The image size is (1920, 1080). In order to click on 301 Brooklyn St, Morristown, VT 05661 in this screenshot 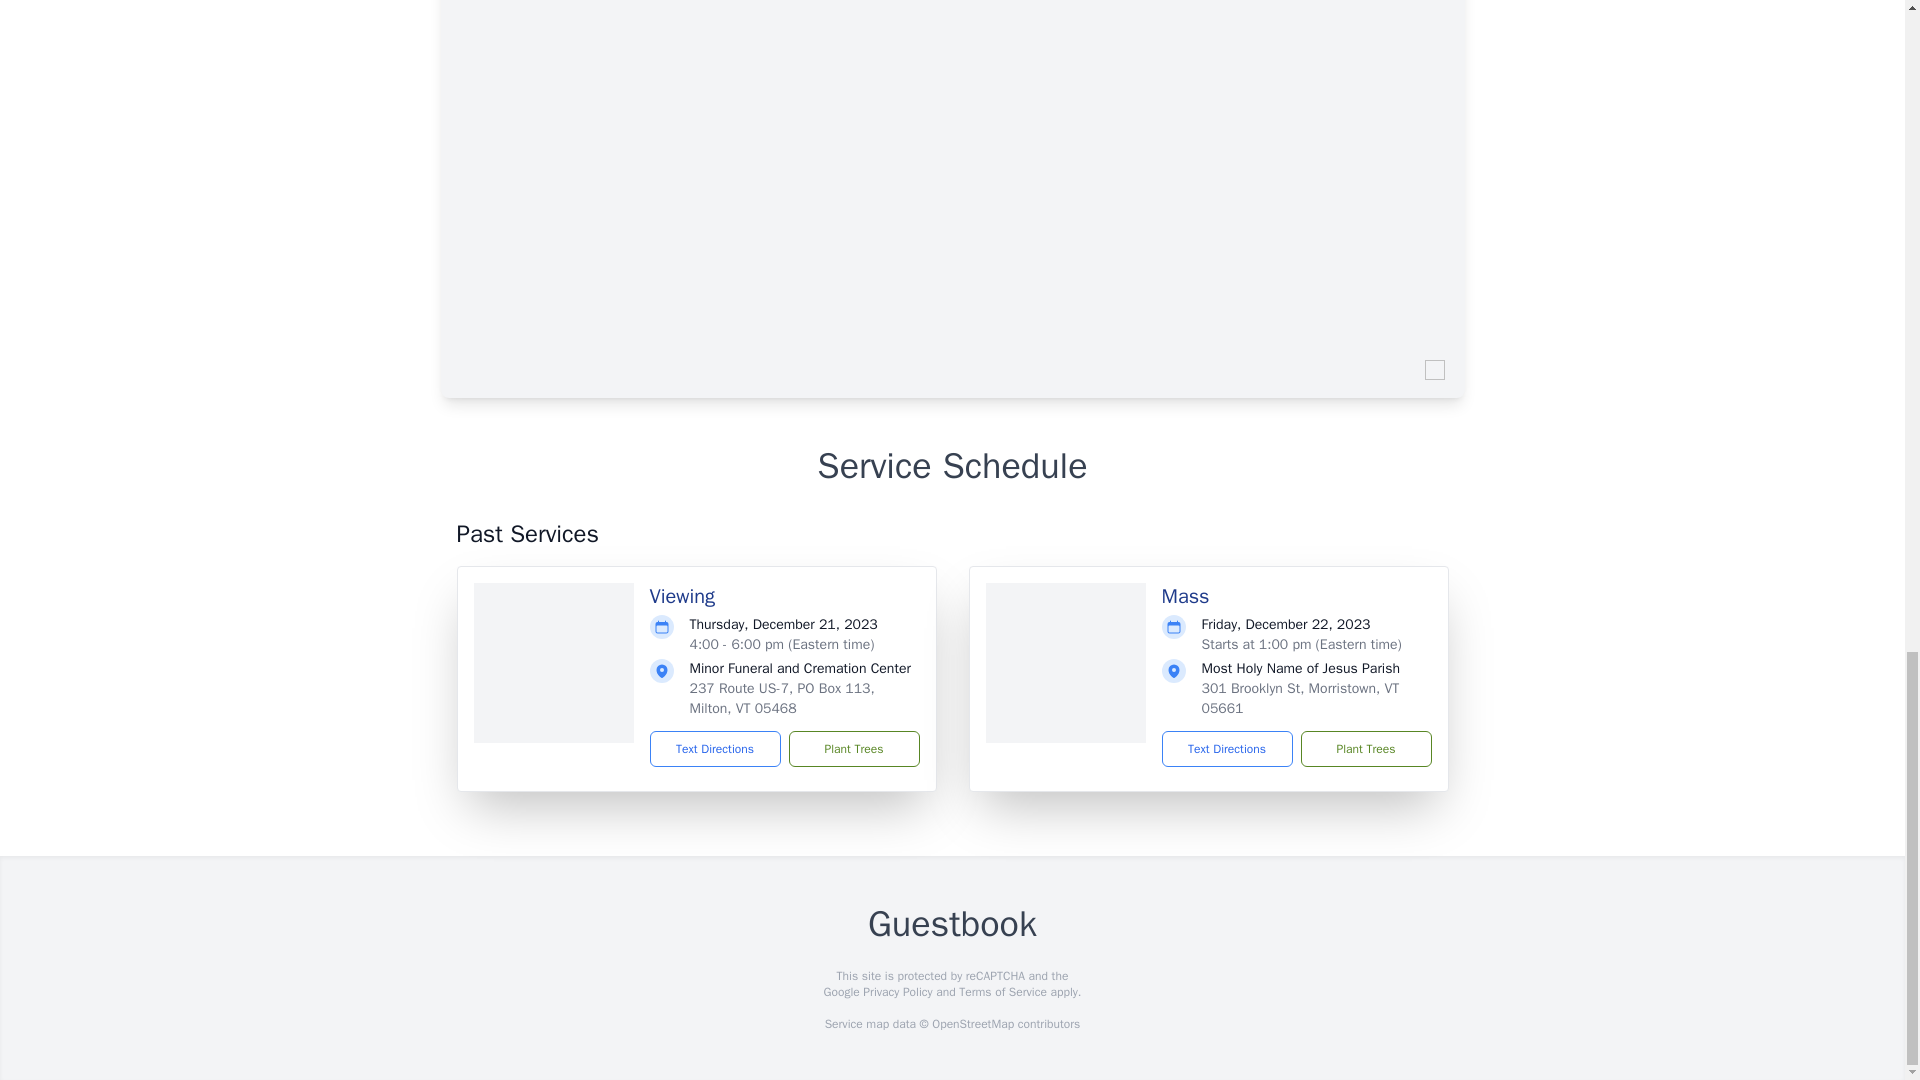, I will do `click(1300, 698)`.